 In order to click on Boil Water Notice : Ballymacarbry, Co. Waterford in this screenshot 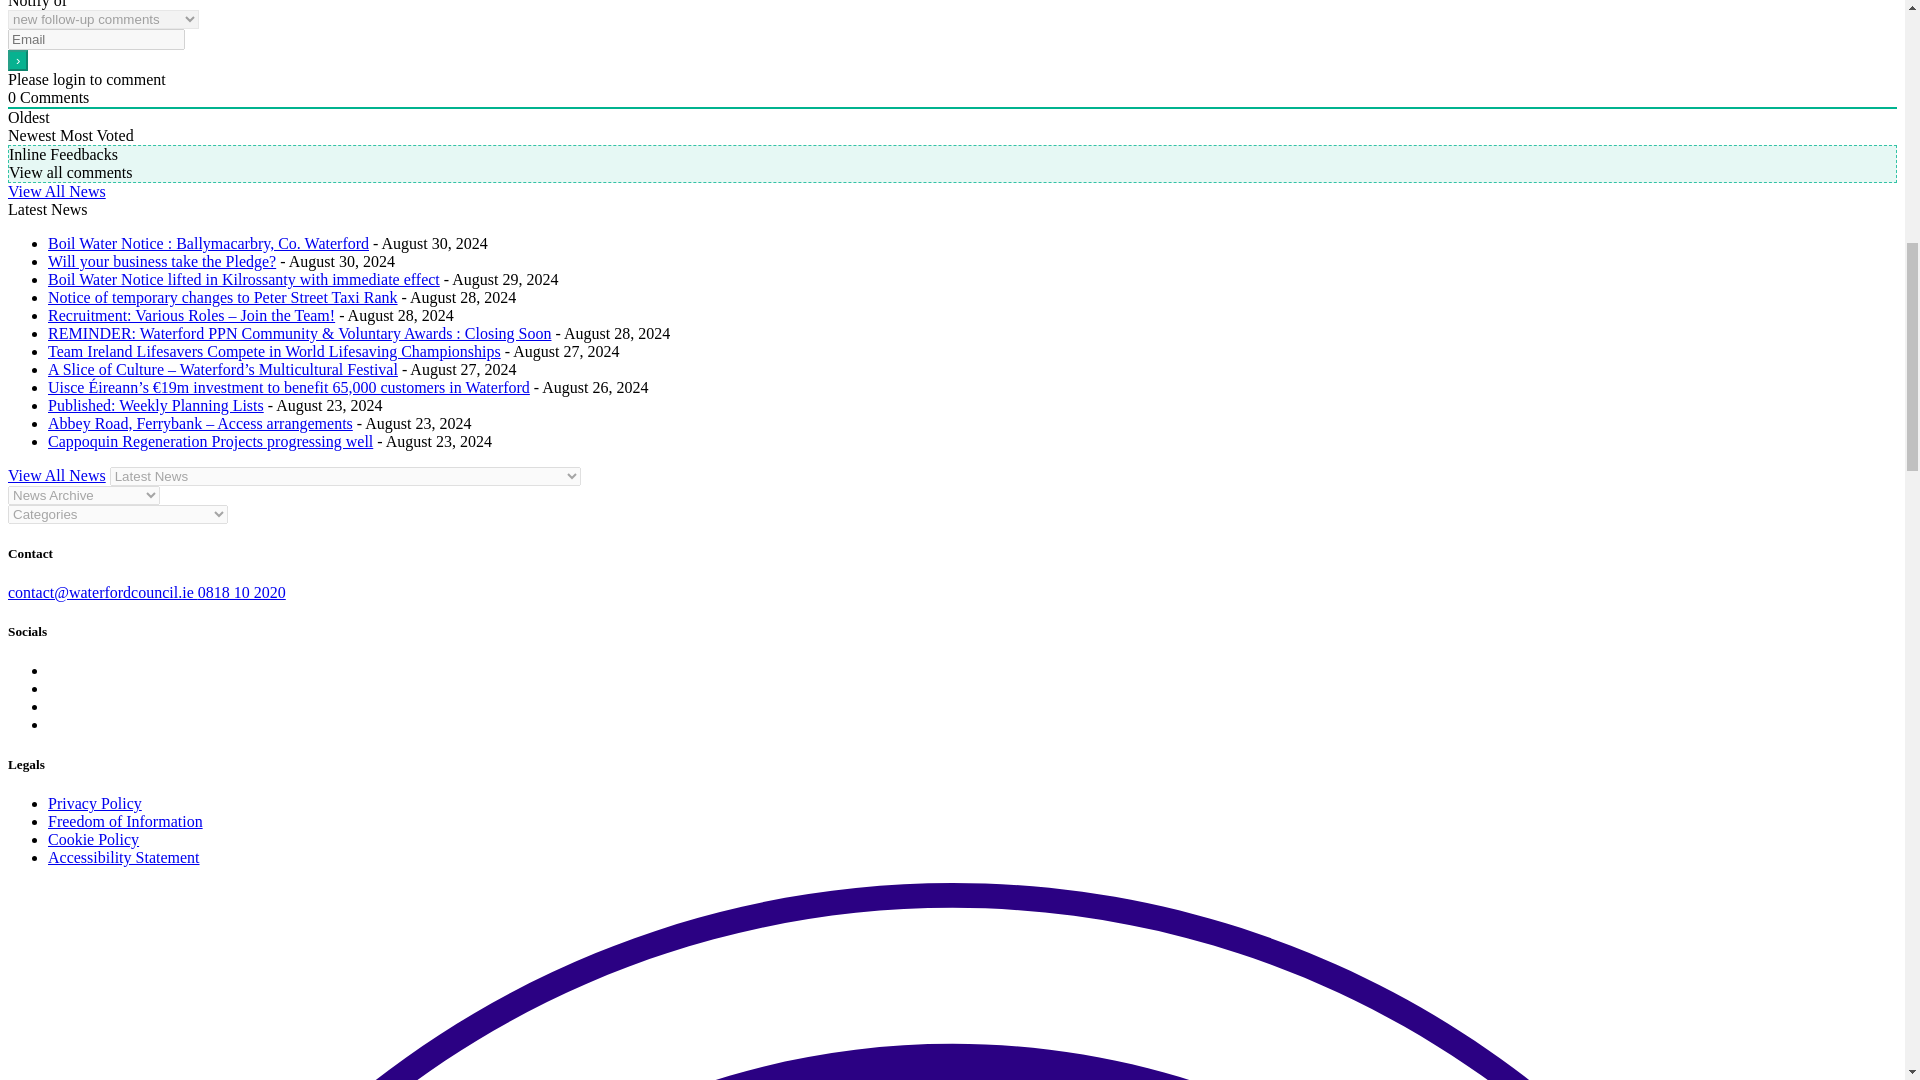, I will do `click(208, 243)`.